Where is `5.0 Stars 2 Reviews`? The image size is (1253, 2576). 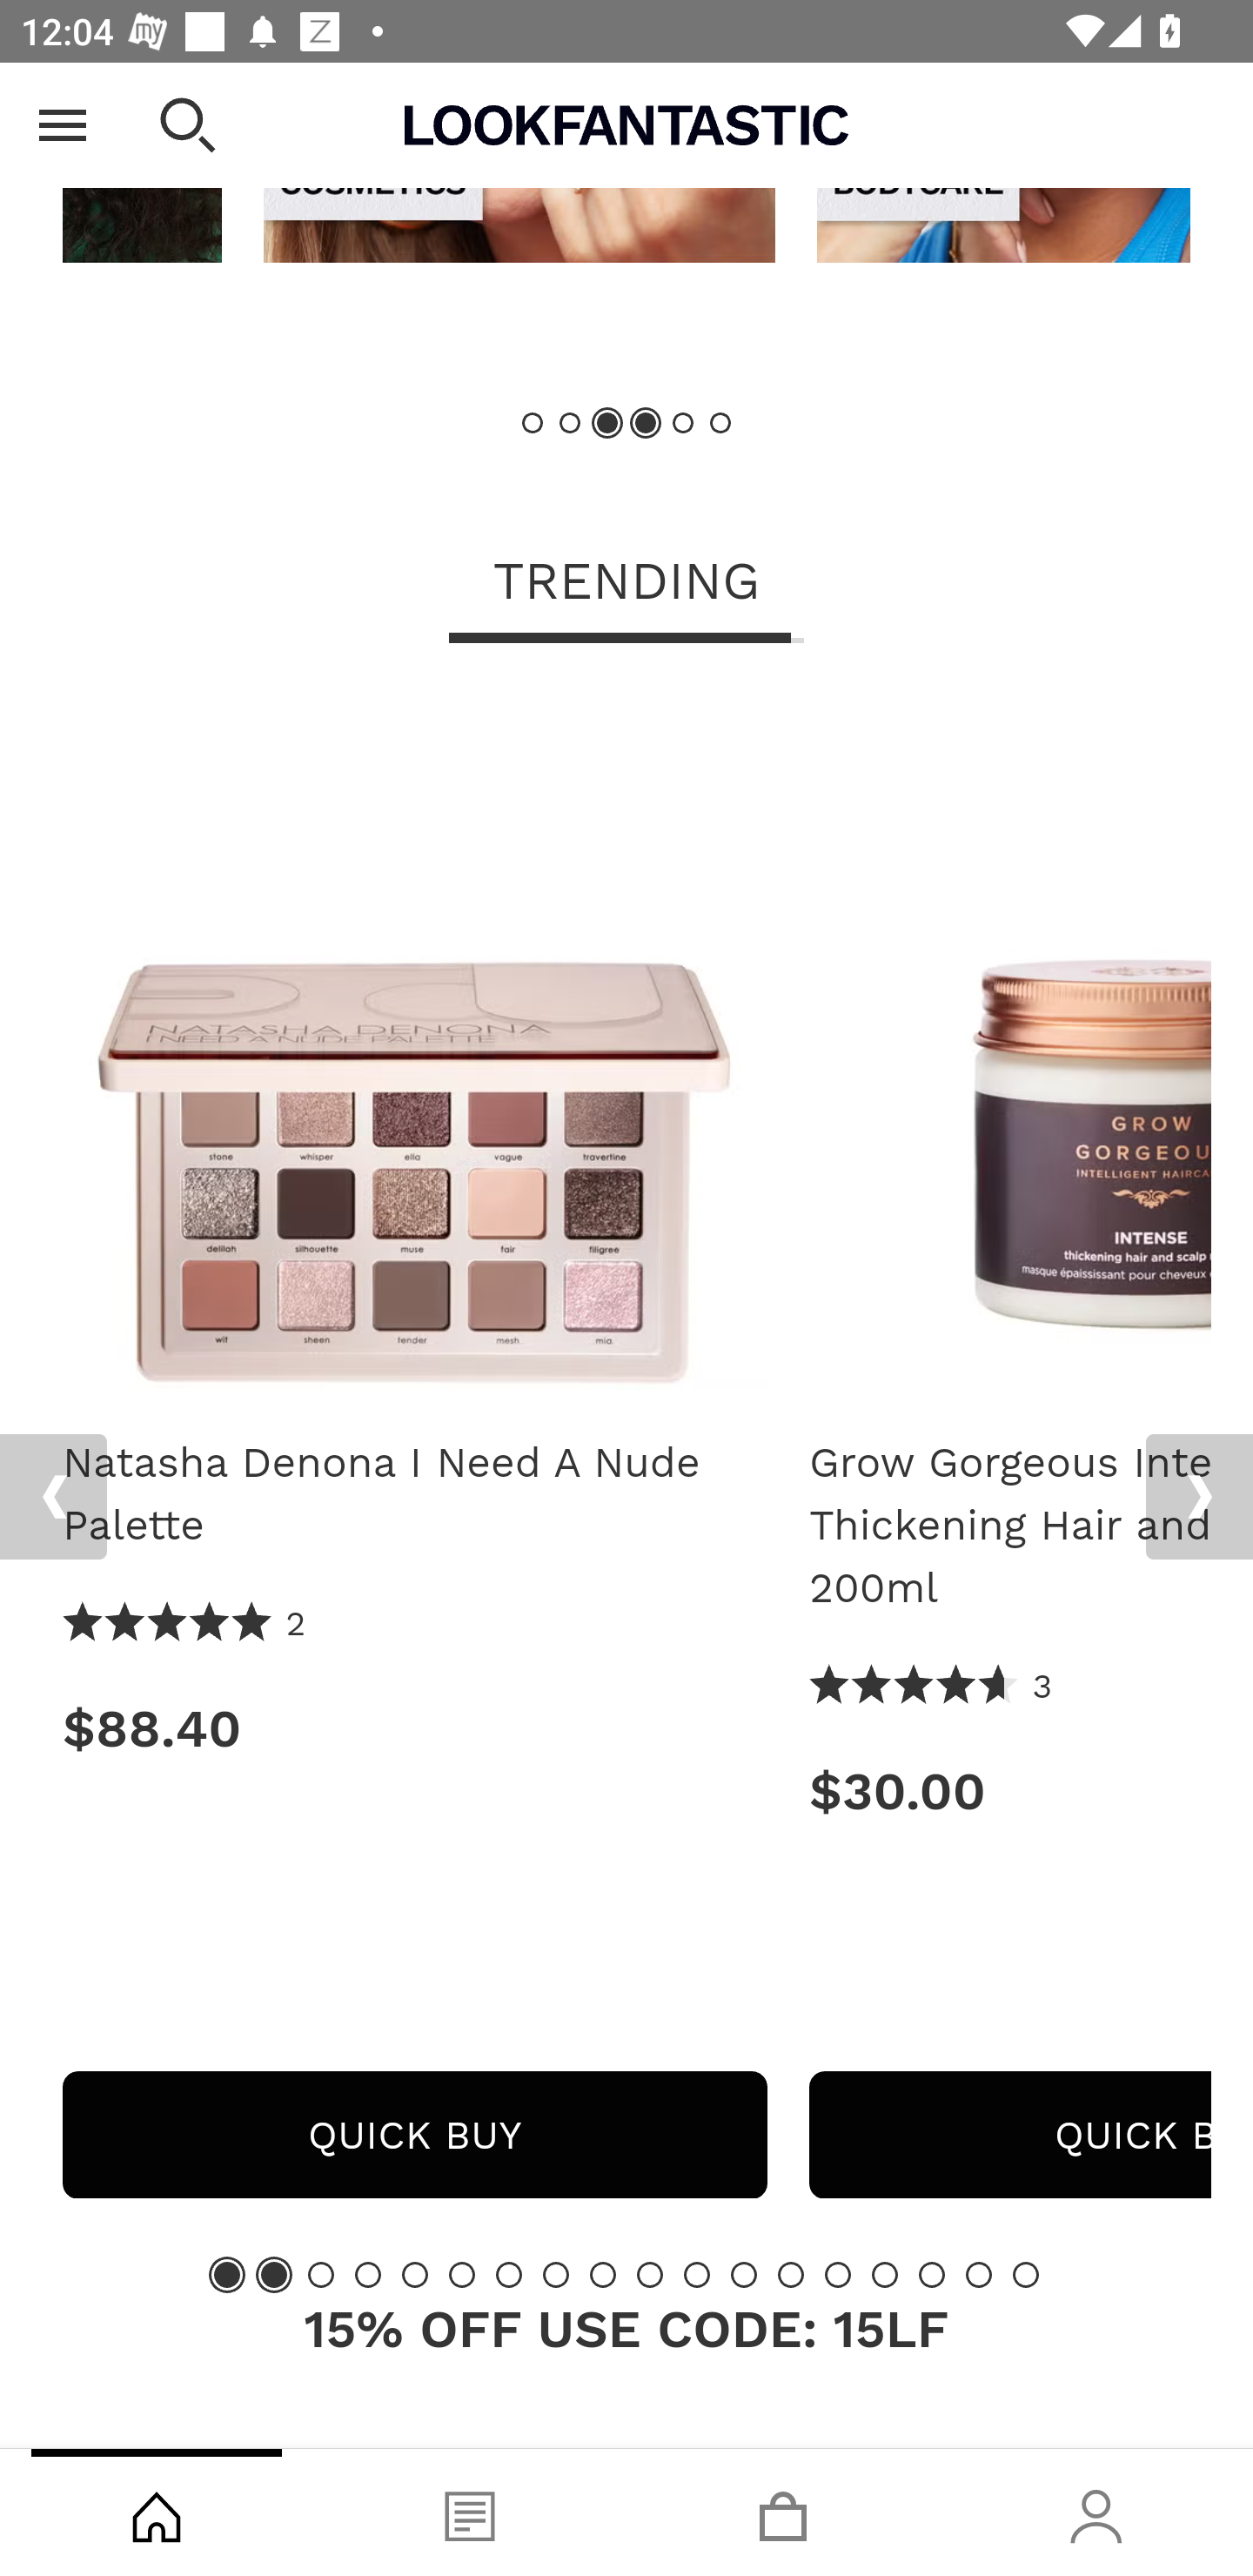
5.0 Stars 2 Reviews is located at coordinates (185, 1626).